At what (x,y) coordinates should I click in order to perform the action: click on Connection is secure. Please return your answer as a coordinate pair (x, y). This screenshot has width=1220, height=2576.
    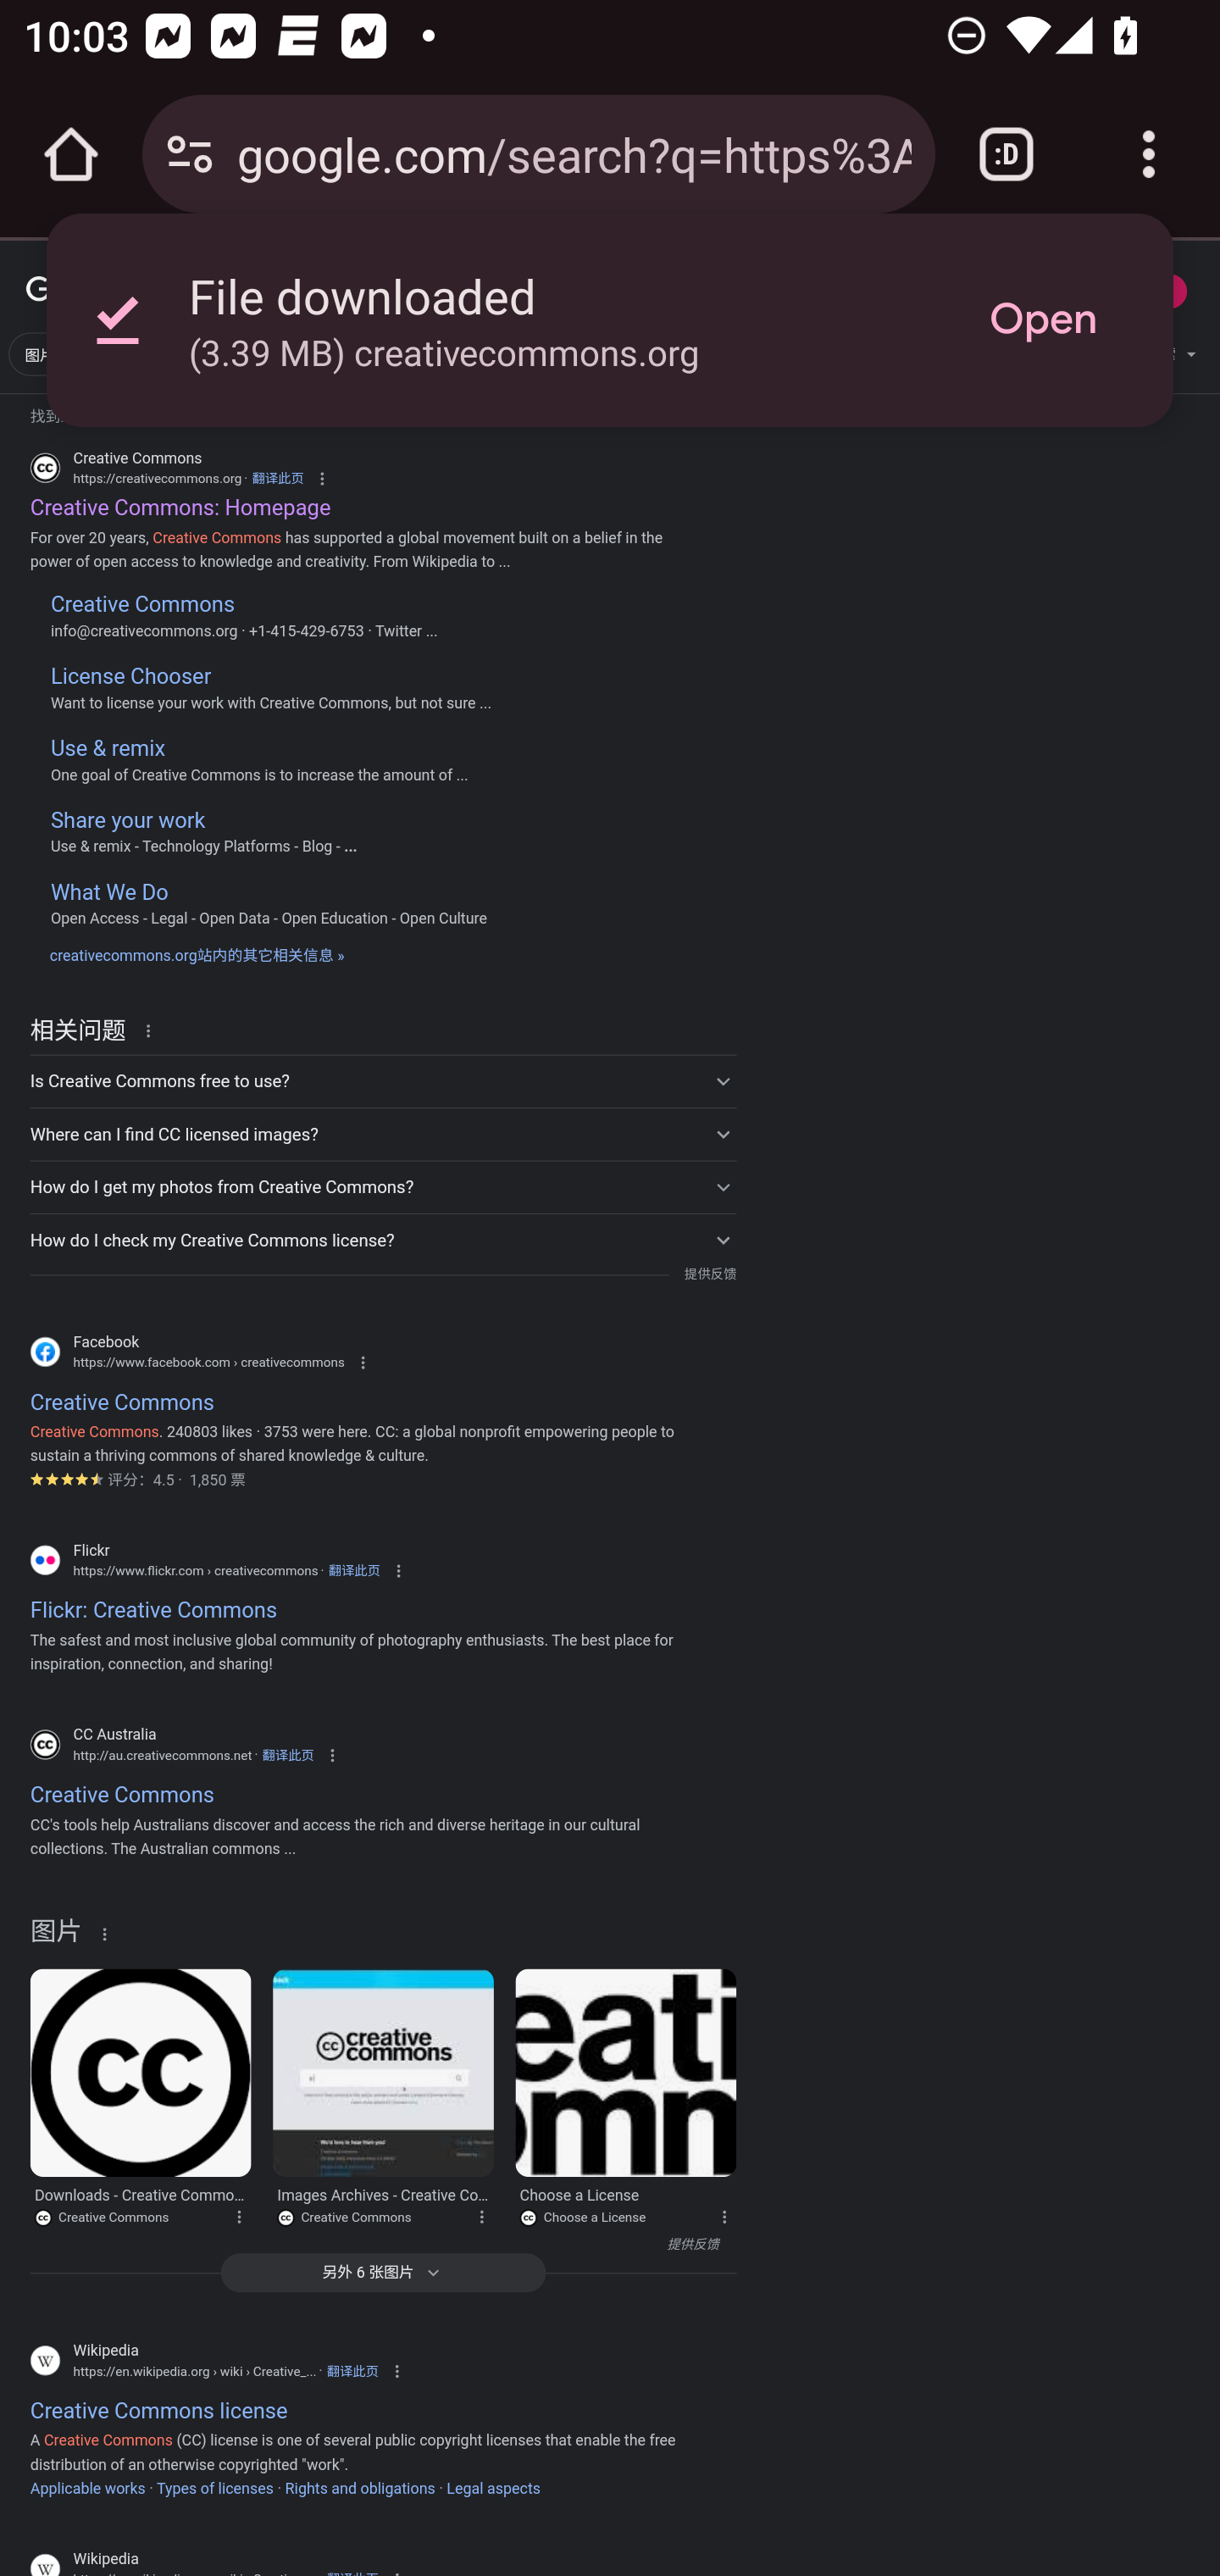
    Looking at the image, I should click on (190, 154).